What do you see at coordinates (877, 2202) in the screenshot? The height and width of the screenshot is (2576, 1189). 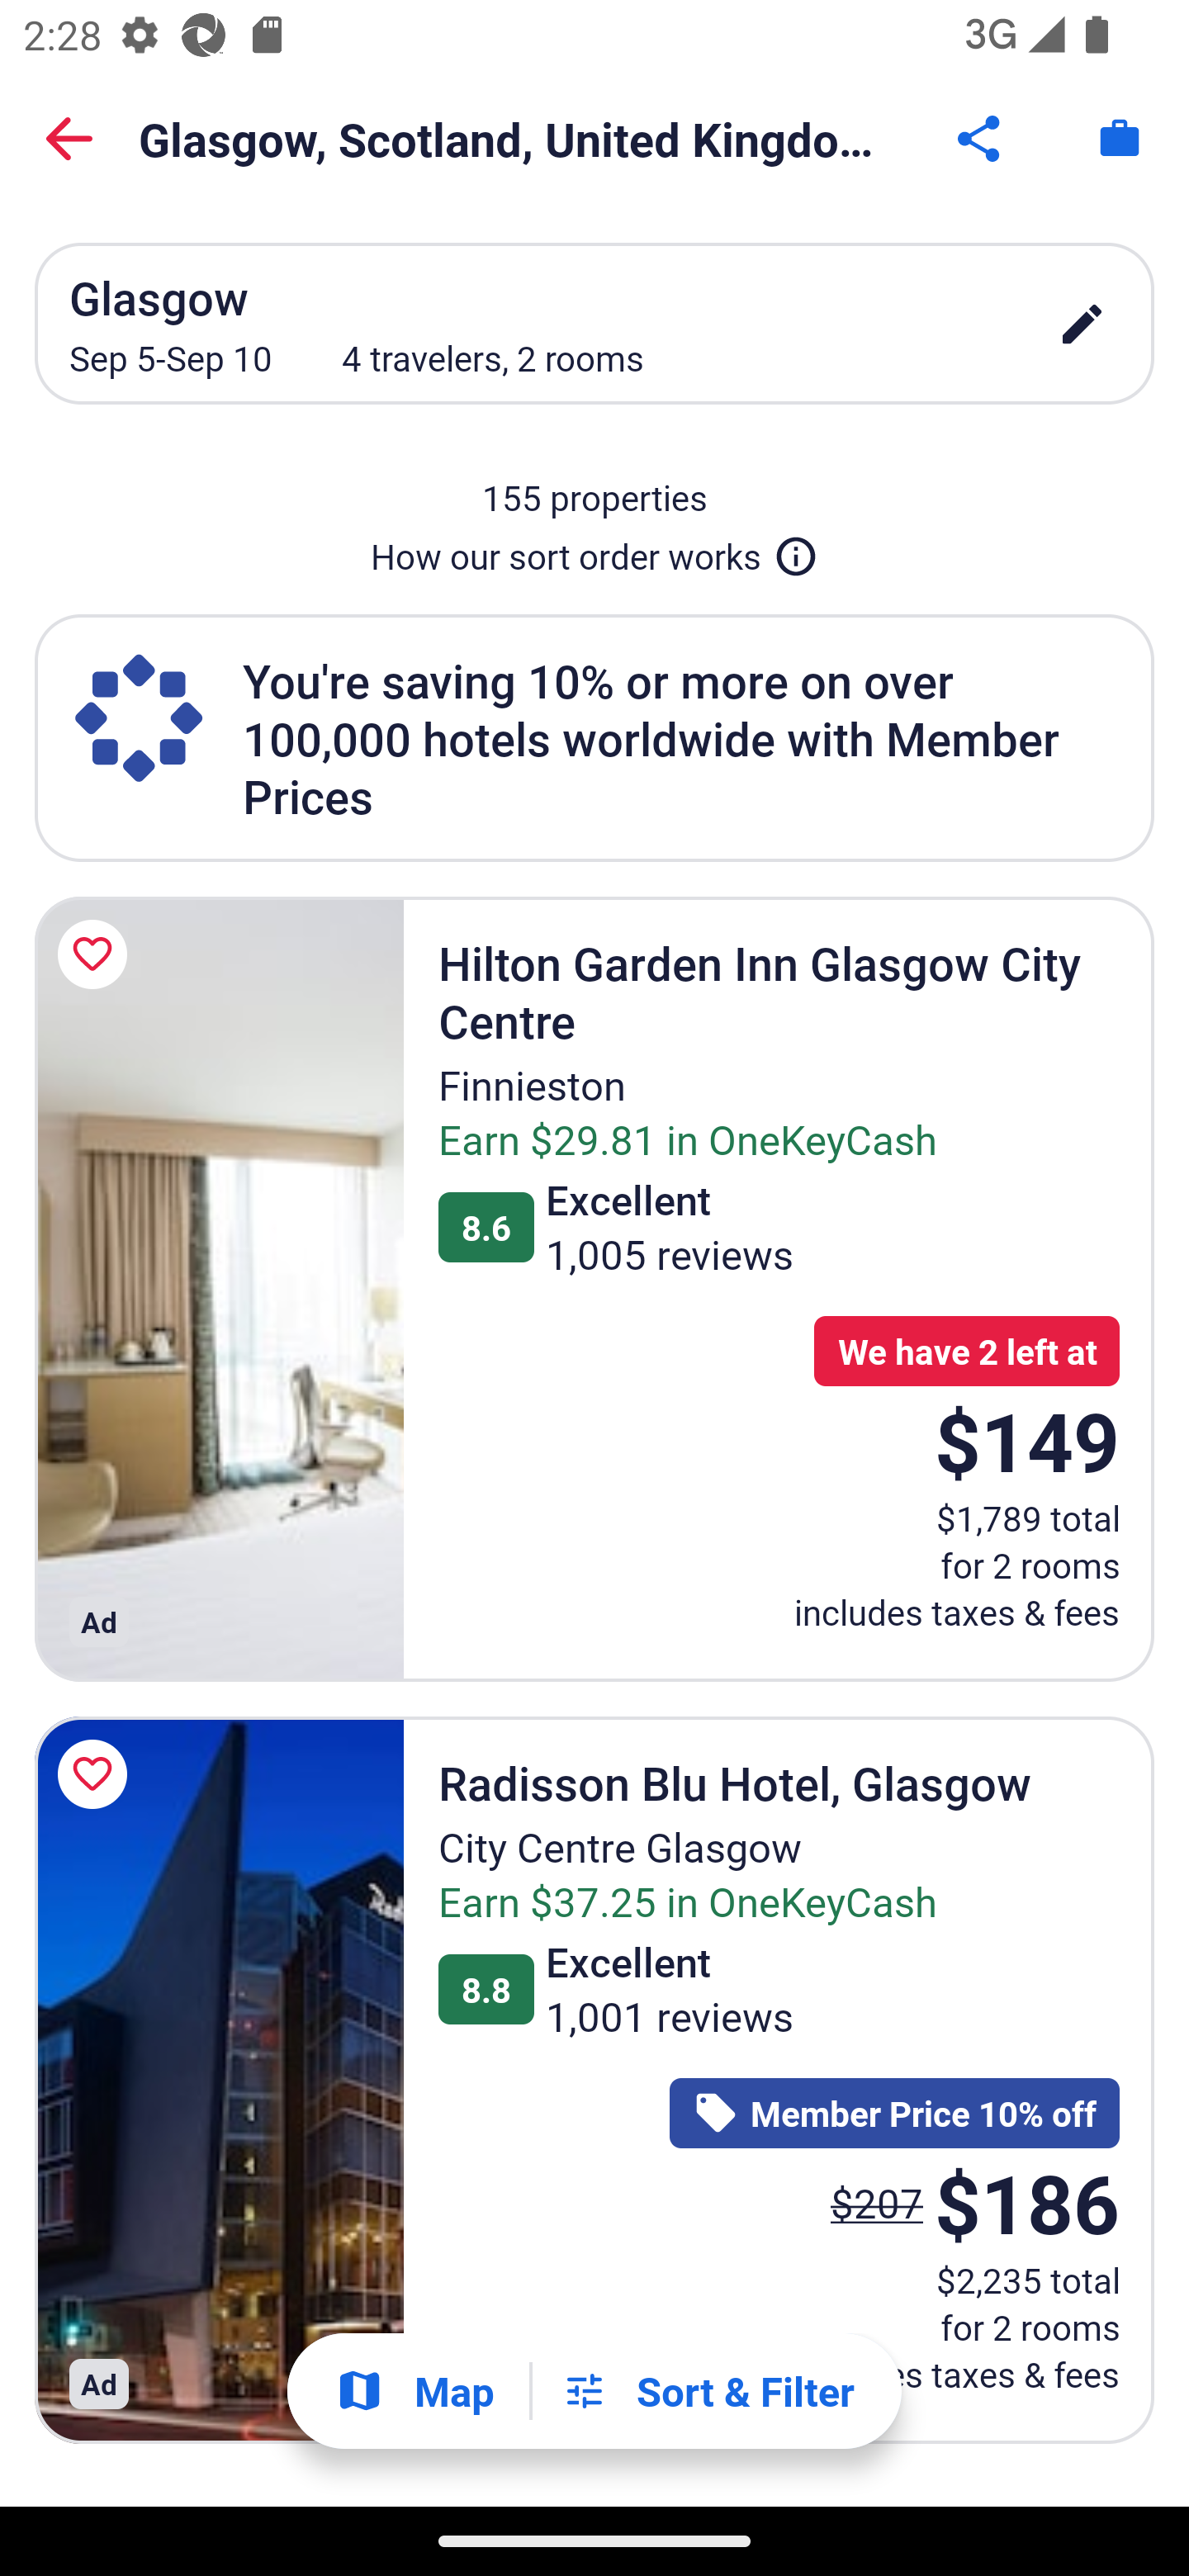 I see `$207 The price was $207` at bounding box center [877, 2202].